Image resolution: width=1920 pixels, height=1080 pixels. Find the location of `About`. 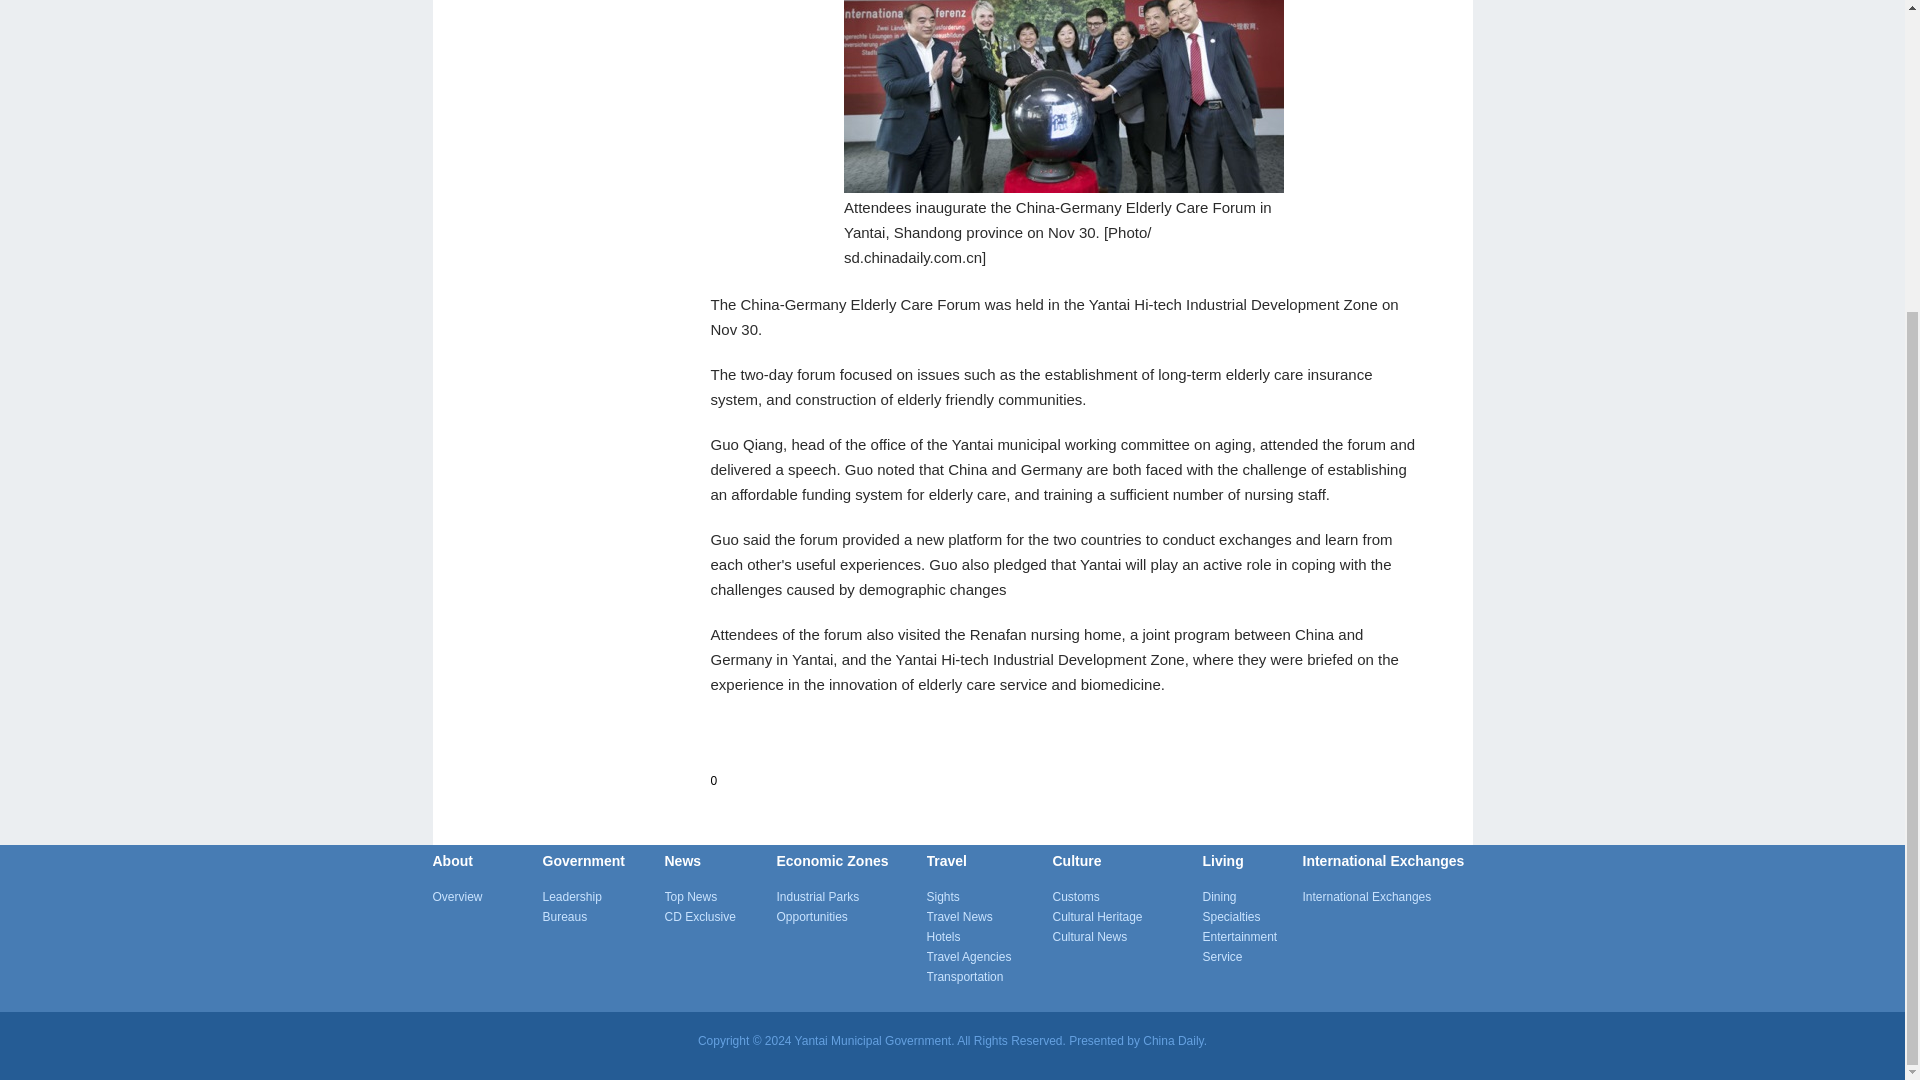

About is located at coordinates (452, 861).